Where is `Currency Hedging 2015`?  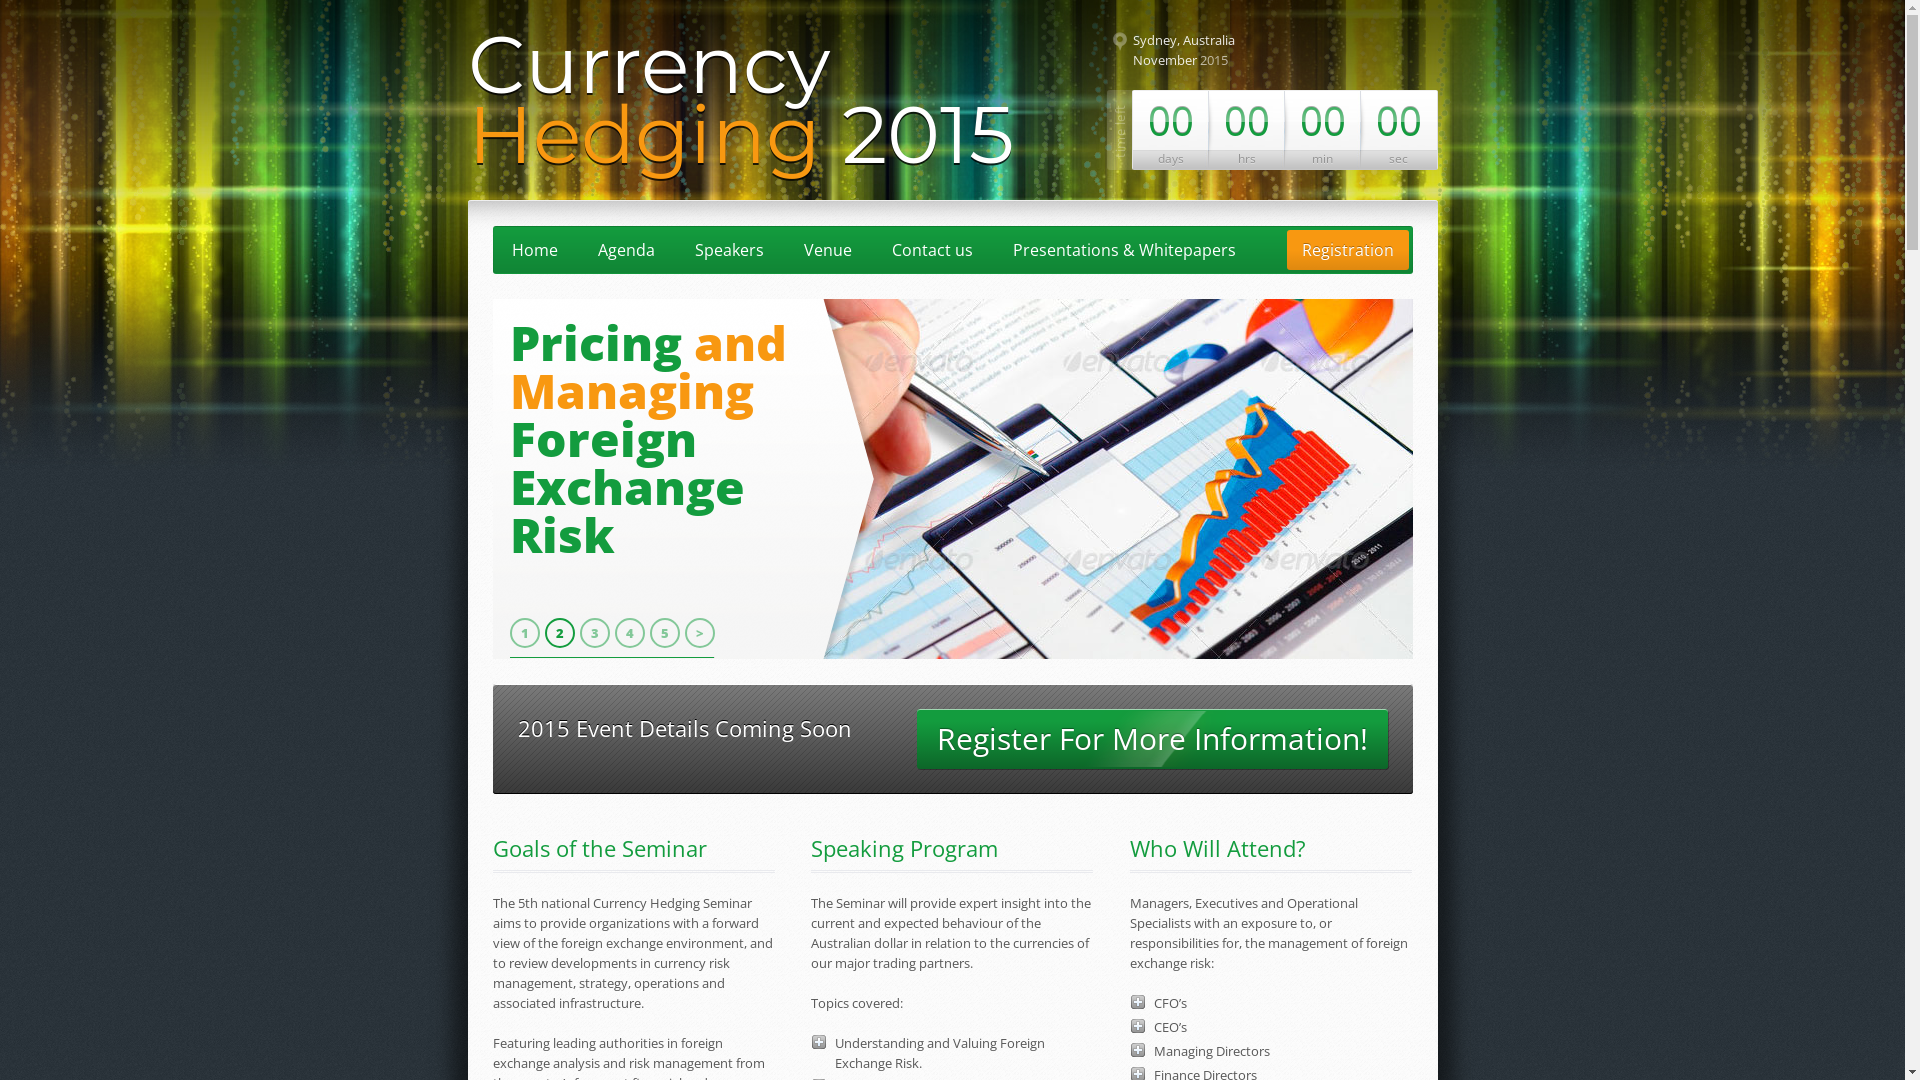
Currency Hedging 2015 is located at coordinates (740, 100).